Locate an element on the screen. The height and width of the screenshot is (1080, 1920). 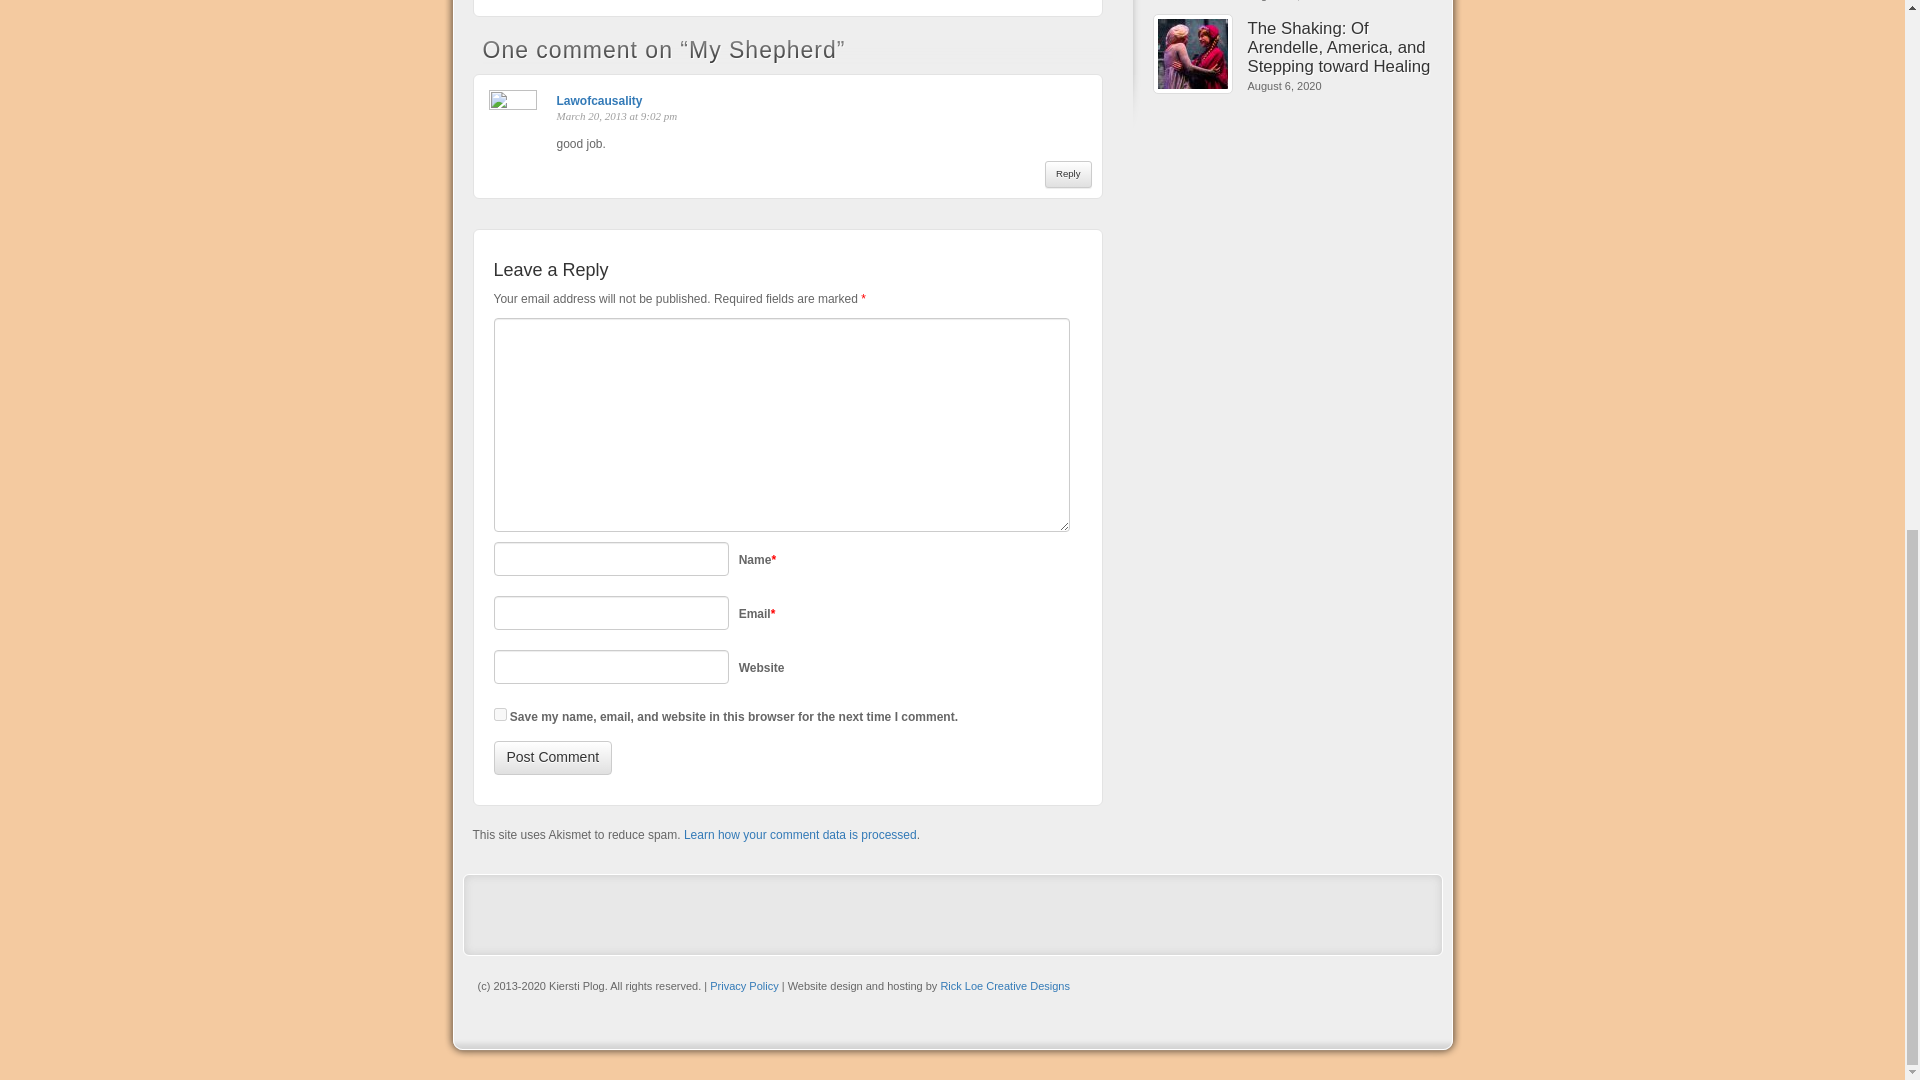
Learn how your comment data is processed is located at coordinates (800, 835).